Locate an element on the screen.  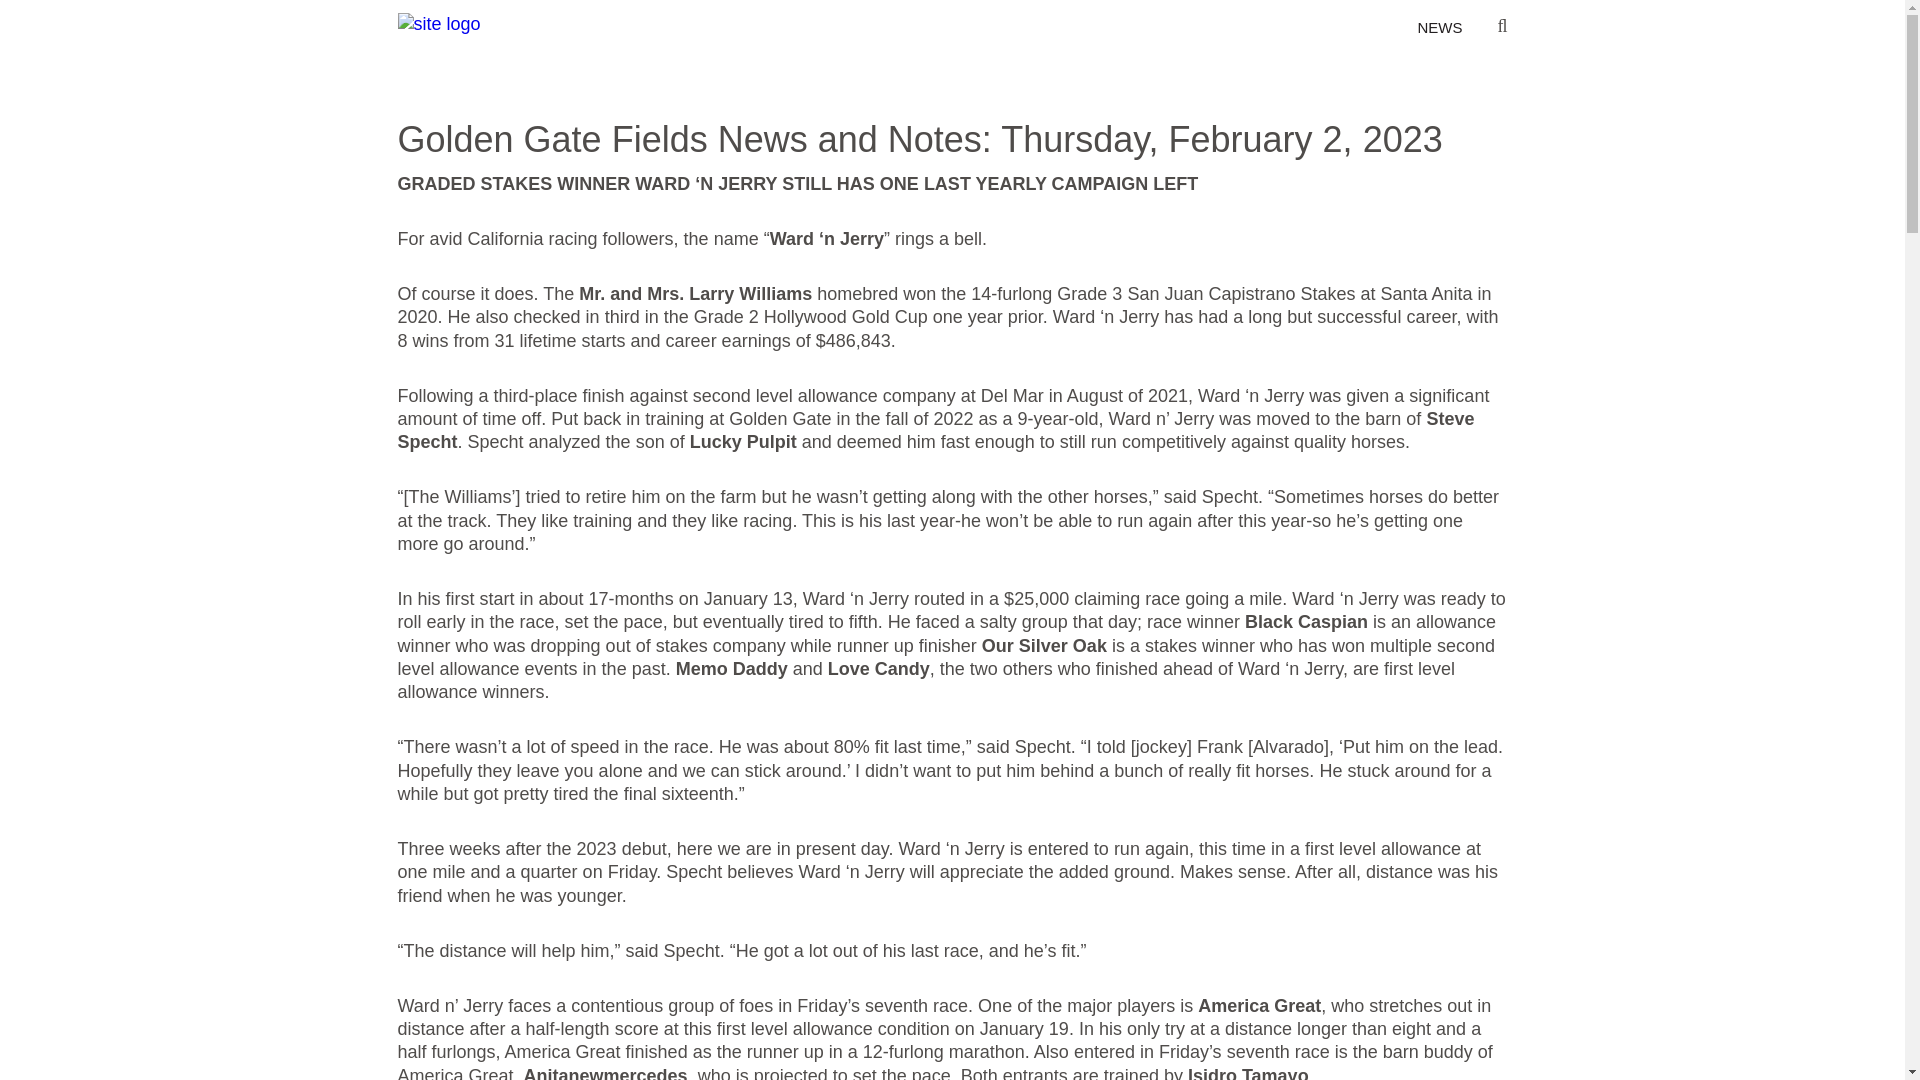
Golden Gate Fields is located at coordinates (439, 22).